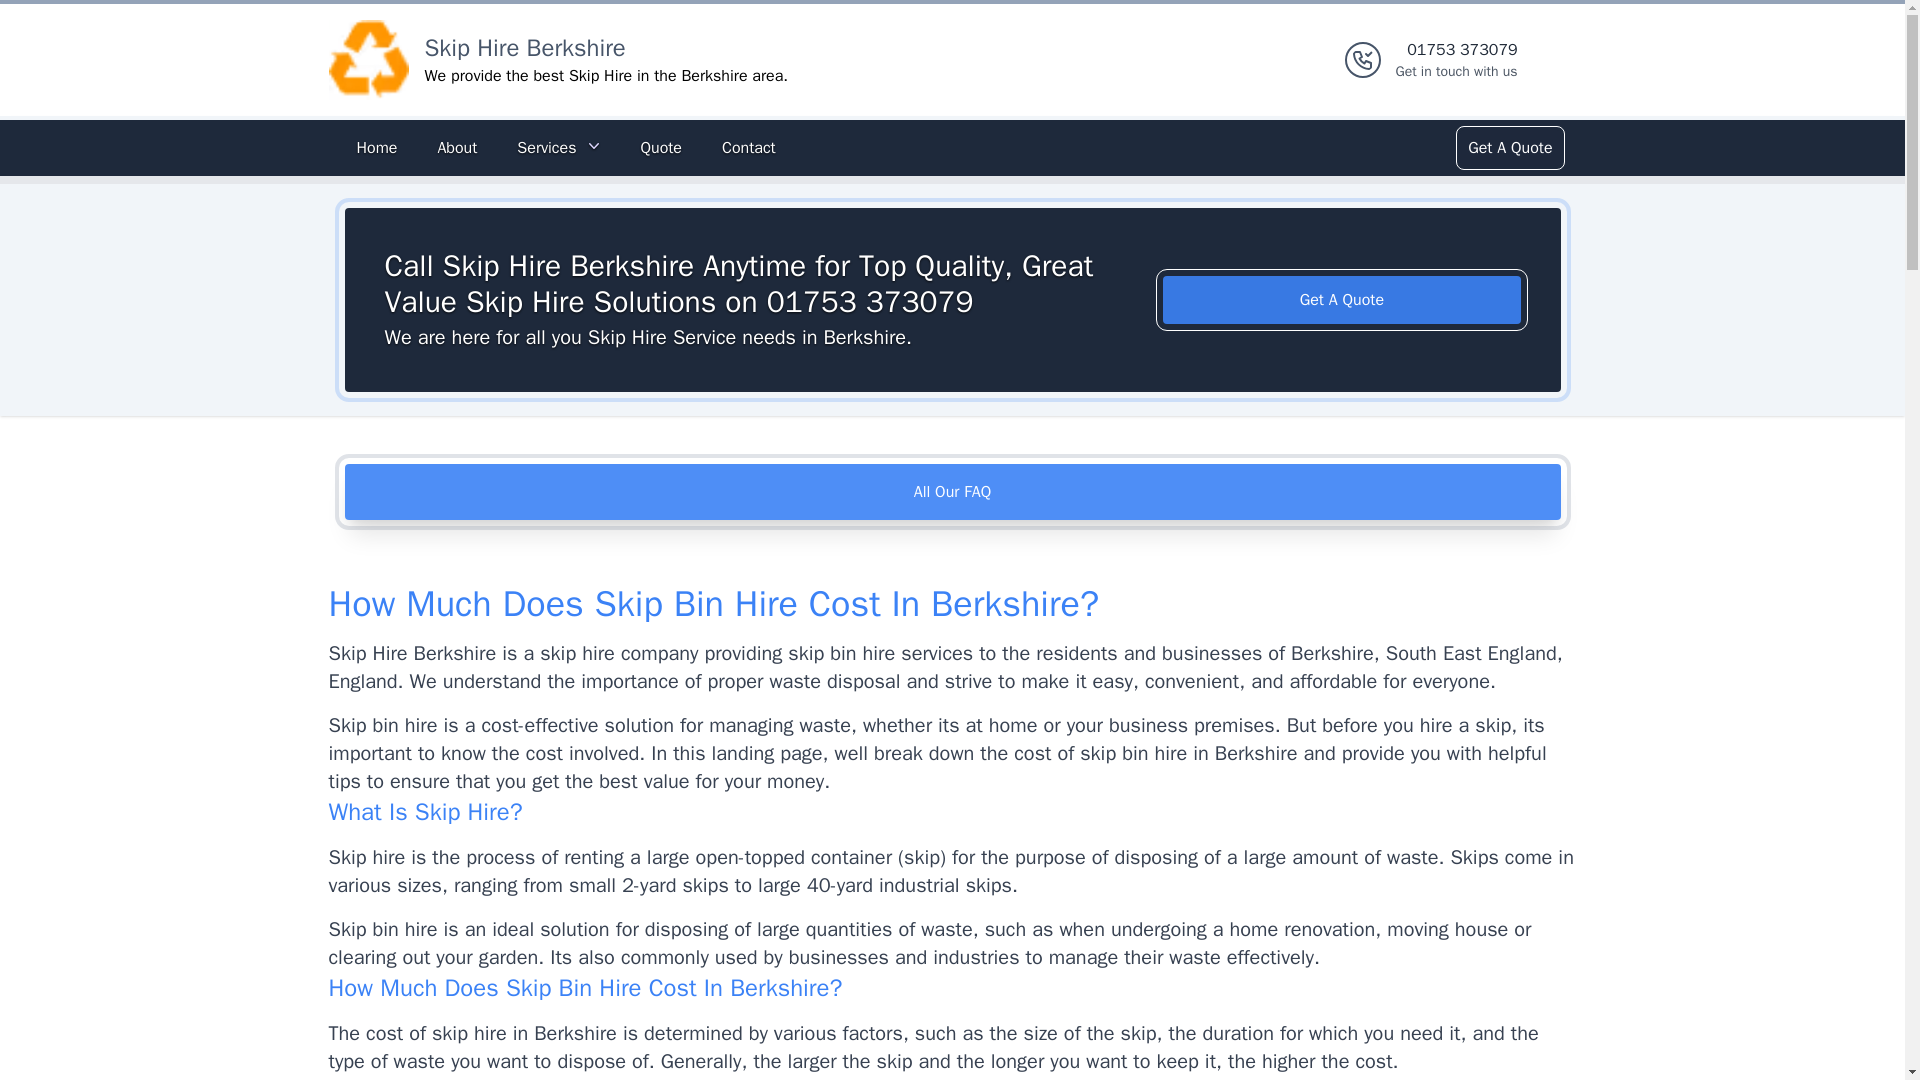 Image resolution: width=1920 pixels, height=1080 pixels. What do you see at coordinates (1456, 60) in the screenshot?
I see `Get A Quote` at bounding box center [1456, 60].